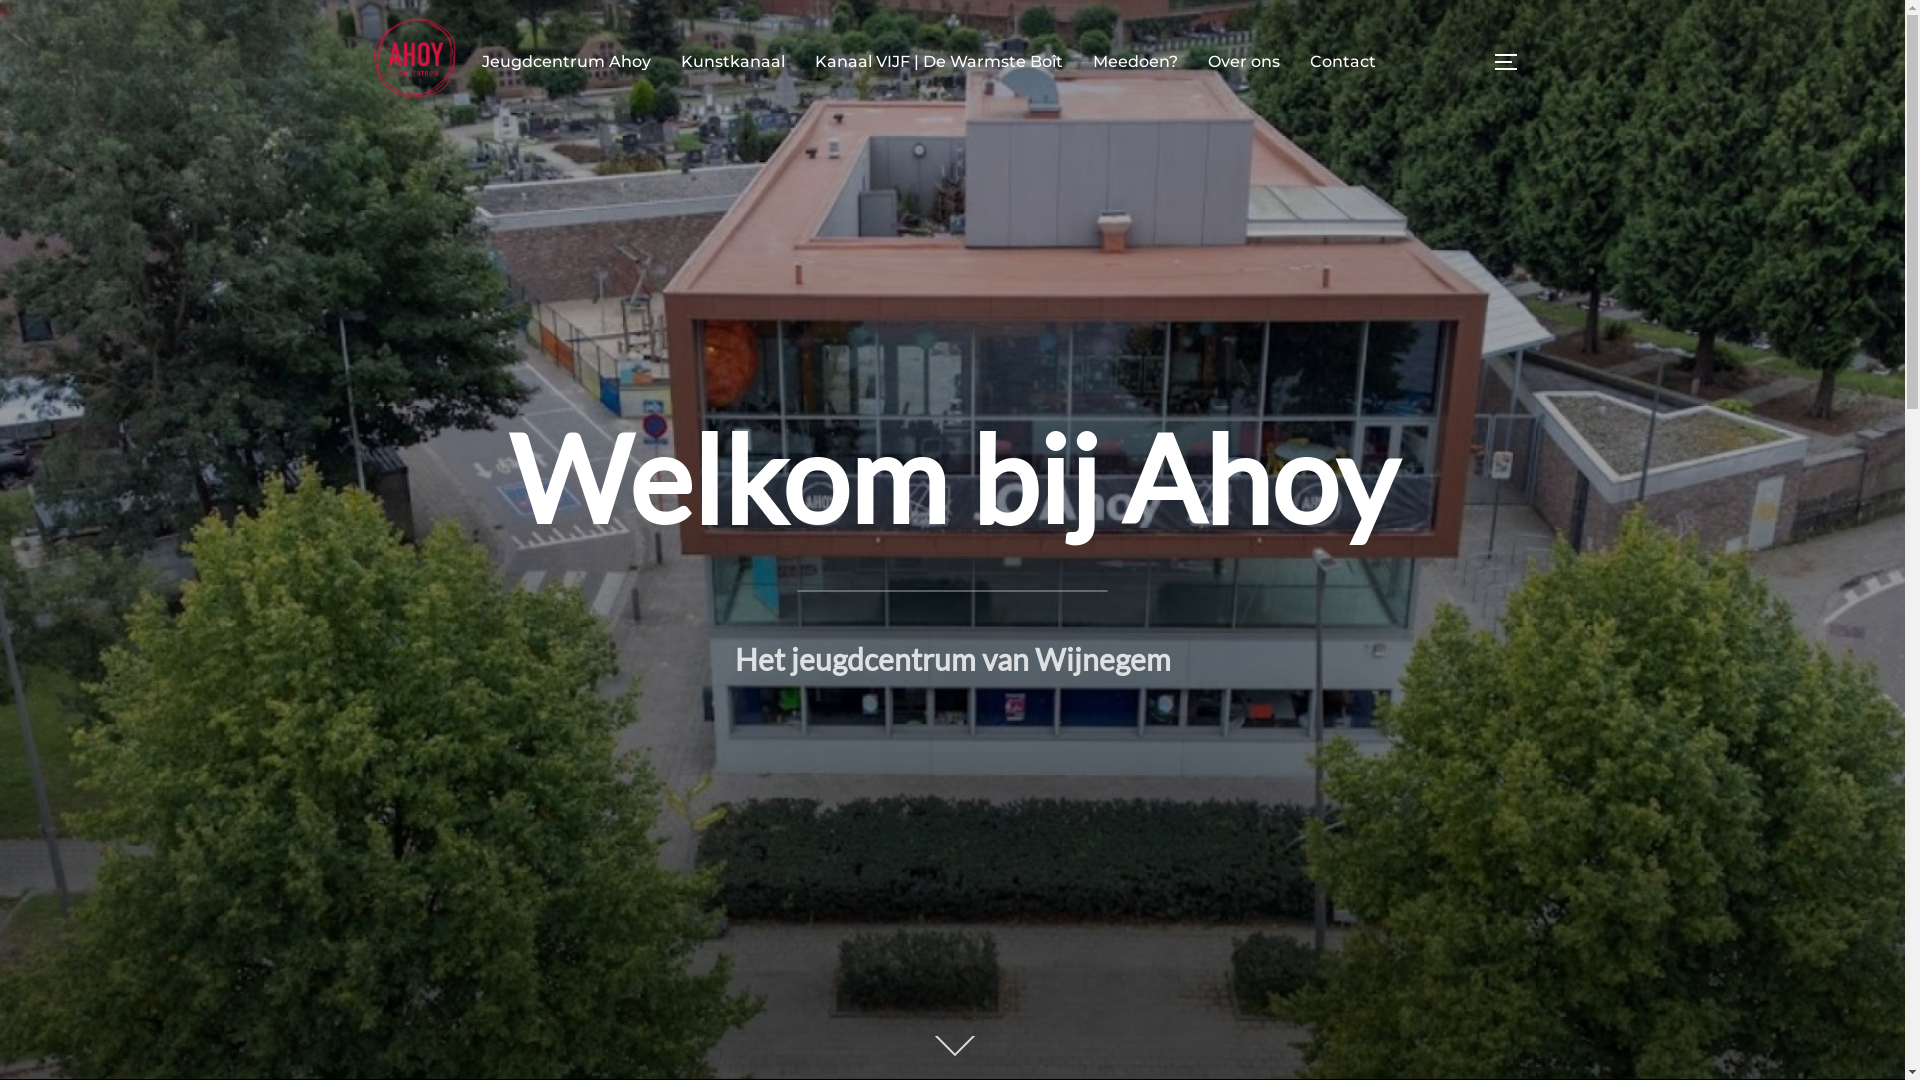 The height and width of the screenshot is (1080, 1920). I want to click on Over ons, so click(1244, 62).